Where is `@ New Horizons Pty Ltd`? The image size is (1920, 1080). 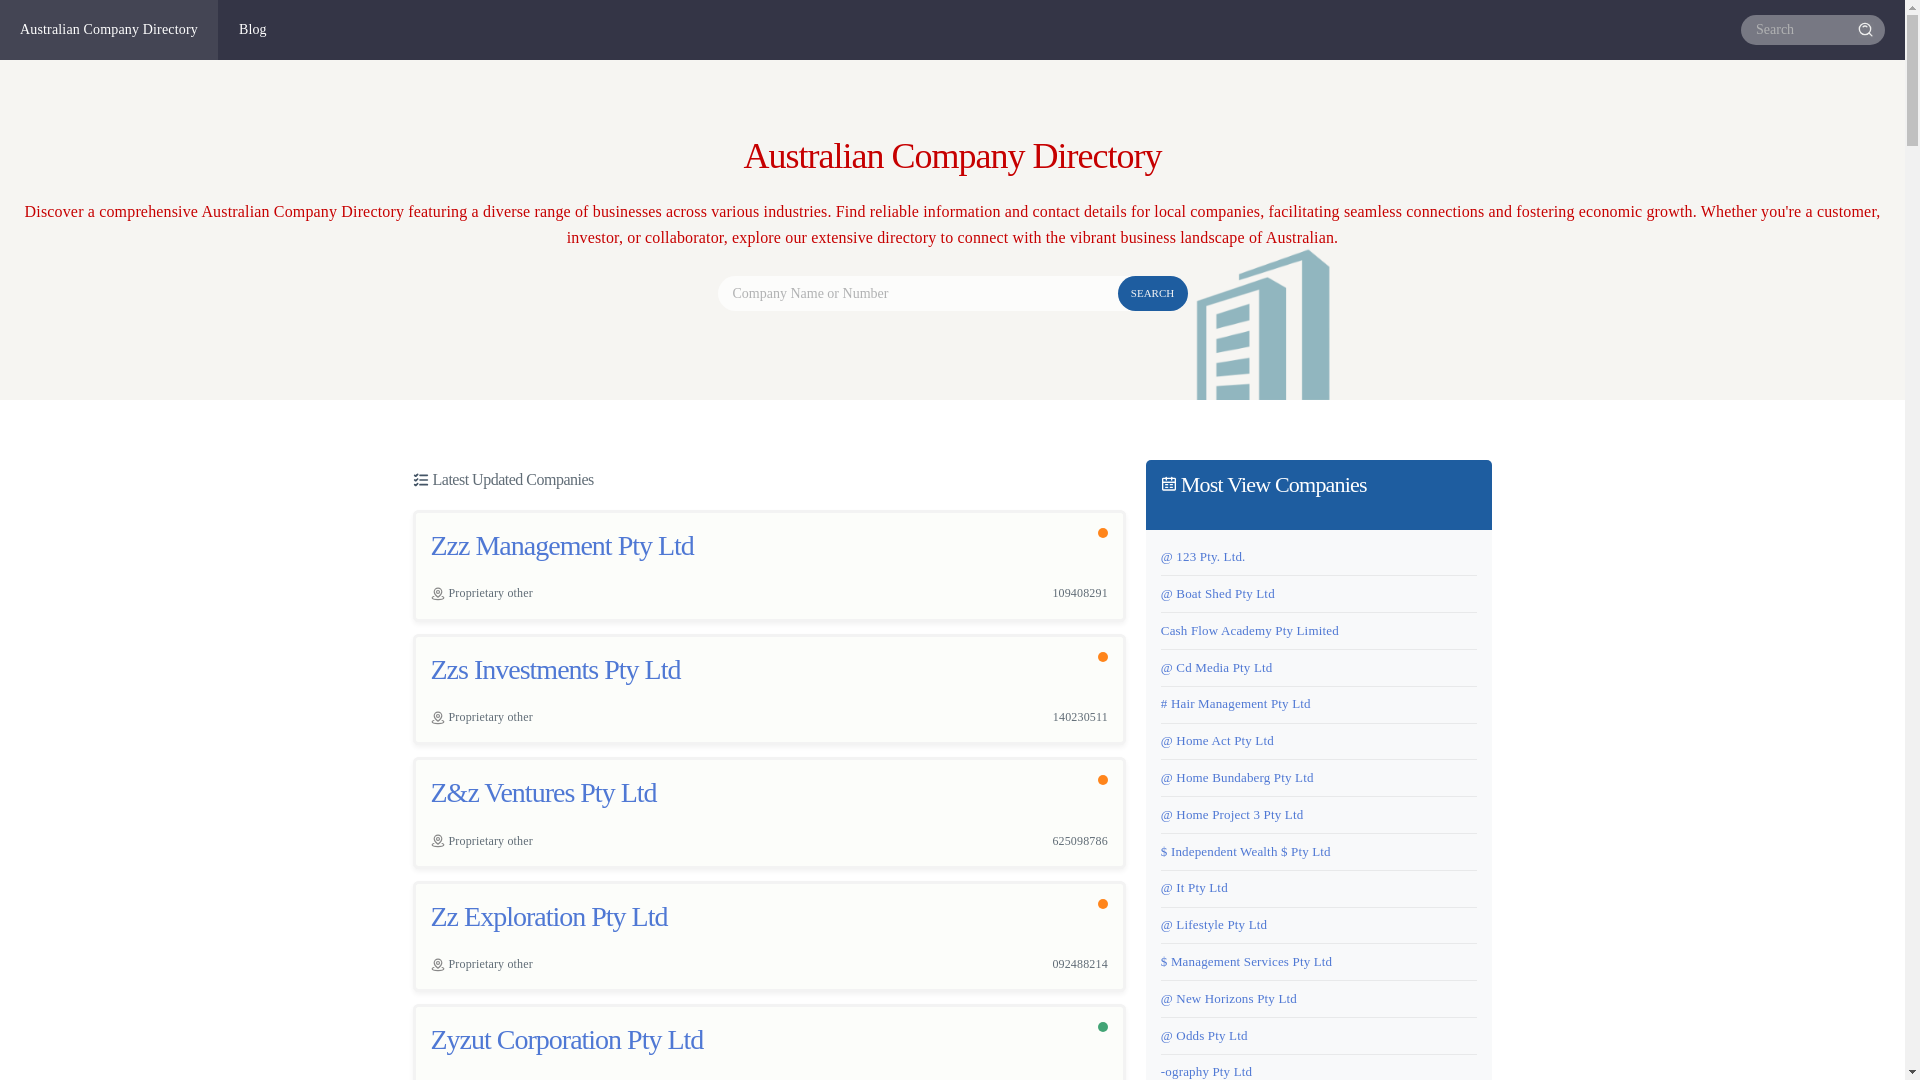 @ New Horizons Pty Ltd is located at coordinates (1229, 998).